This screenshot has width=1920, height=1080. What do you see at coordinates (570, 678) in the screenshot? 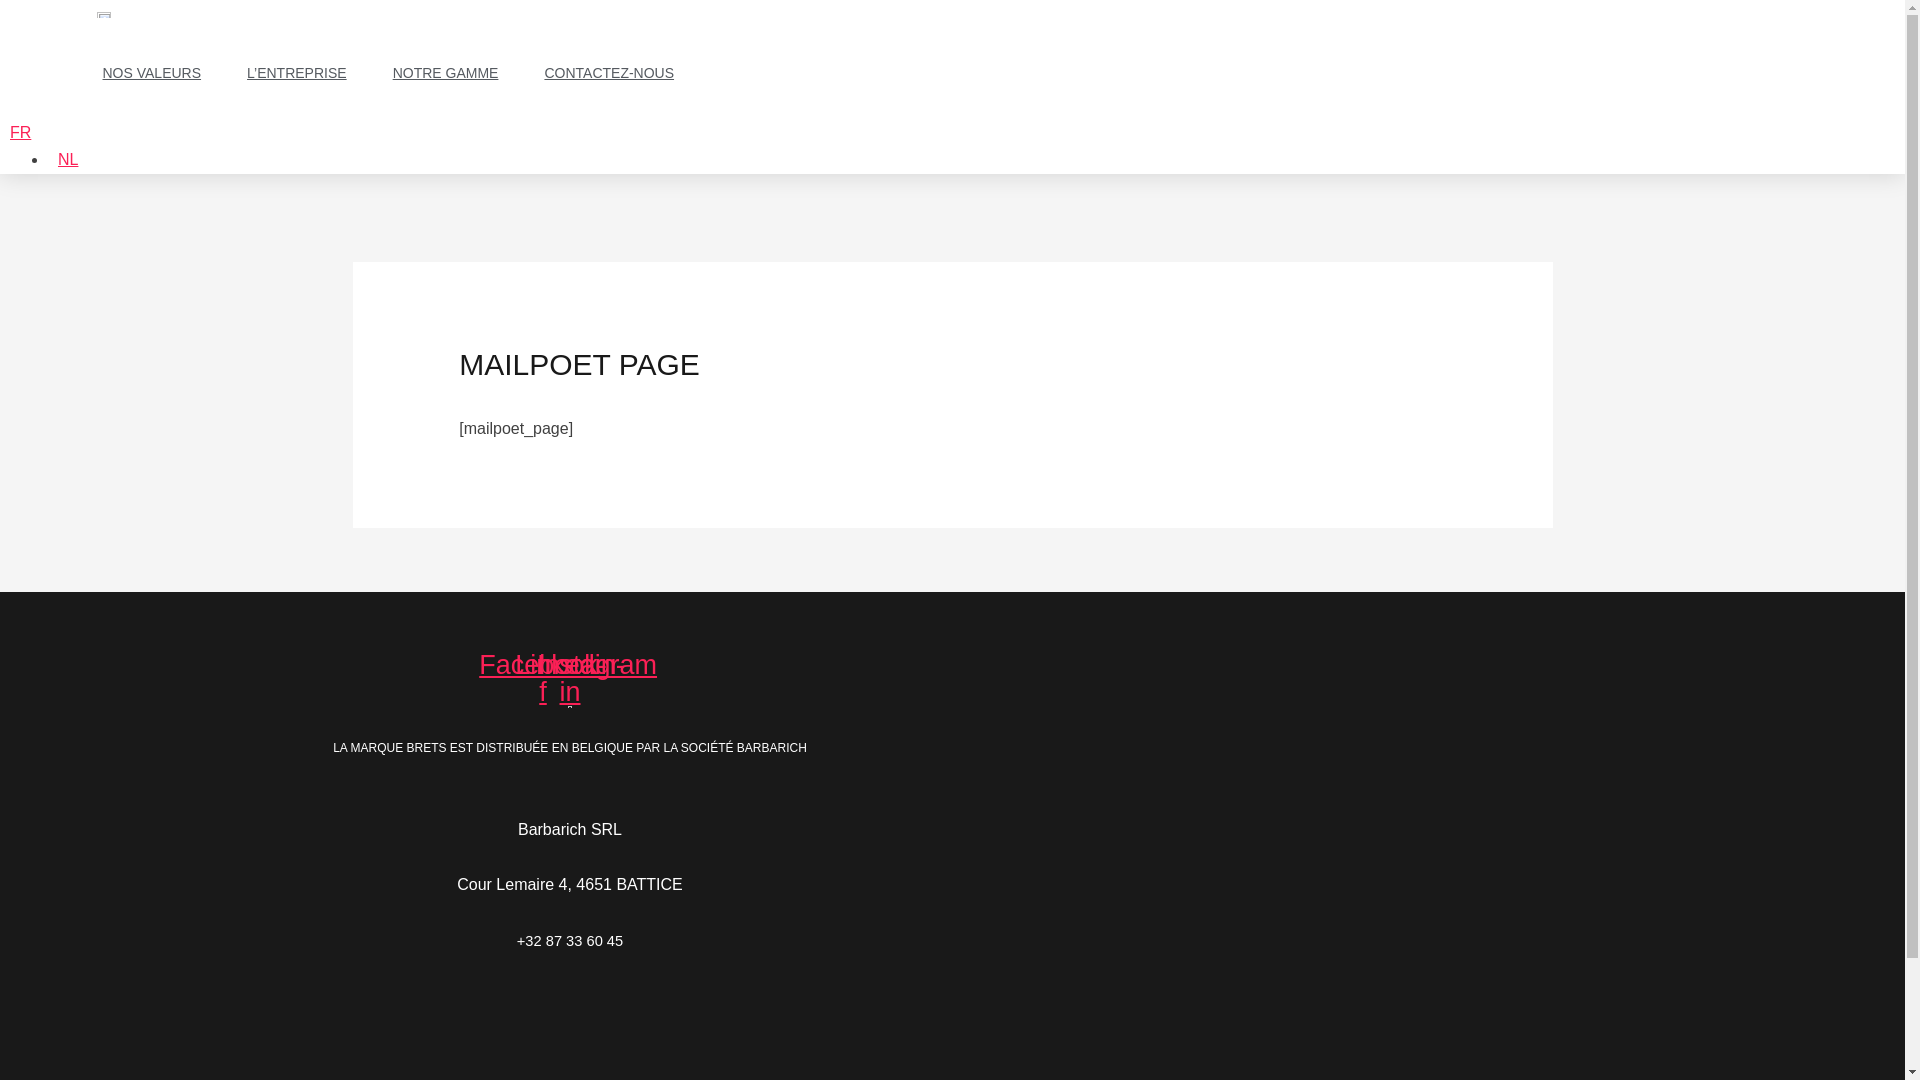
I see `Linkedin-in` at bounding box center [570, 678].